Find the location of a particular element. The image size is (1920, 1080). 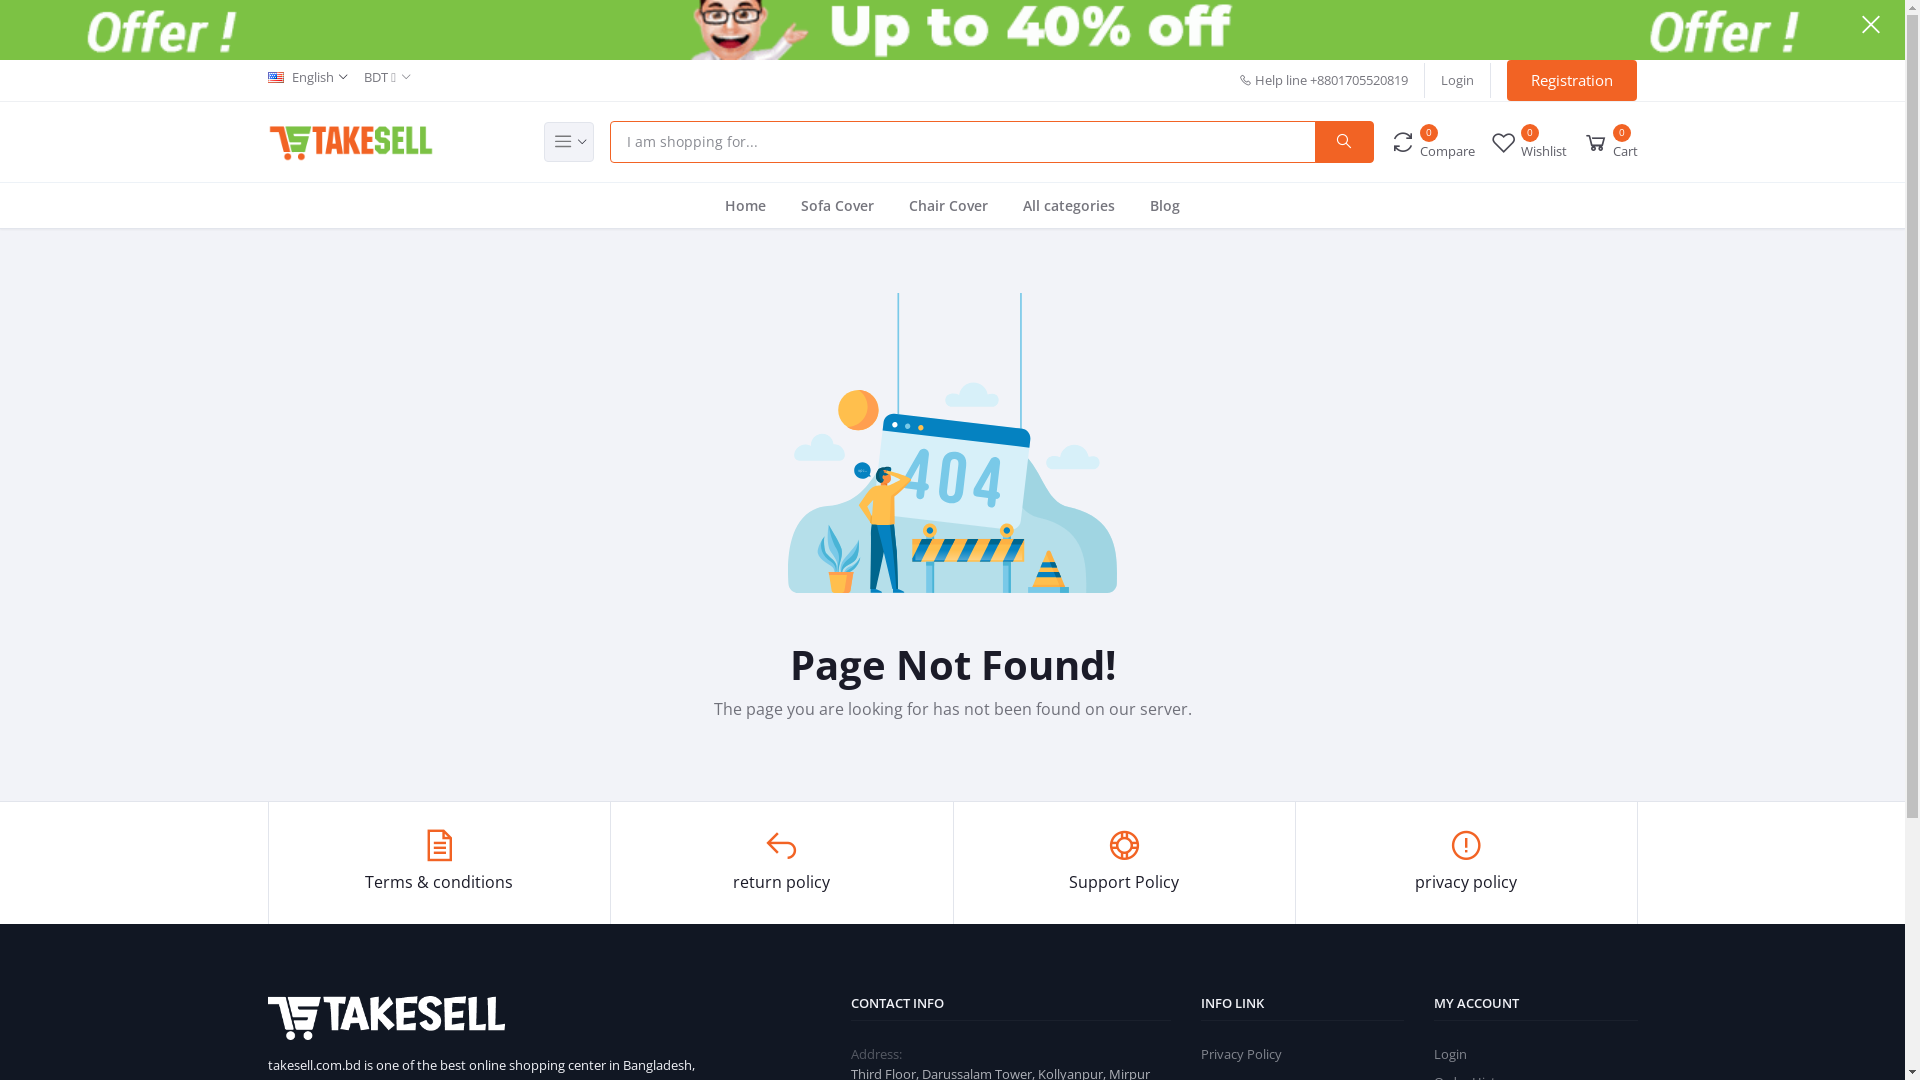

0
Wishlist is located at coordinates (1528, 142).